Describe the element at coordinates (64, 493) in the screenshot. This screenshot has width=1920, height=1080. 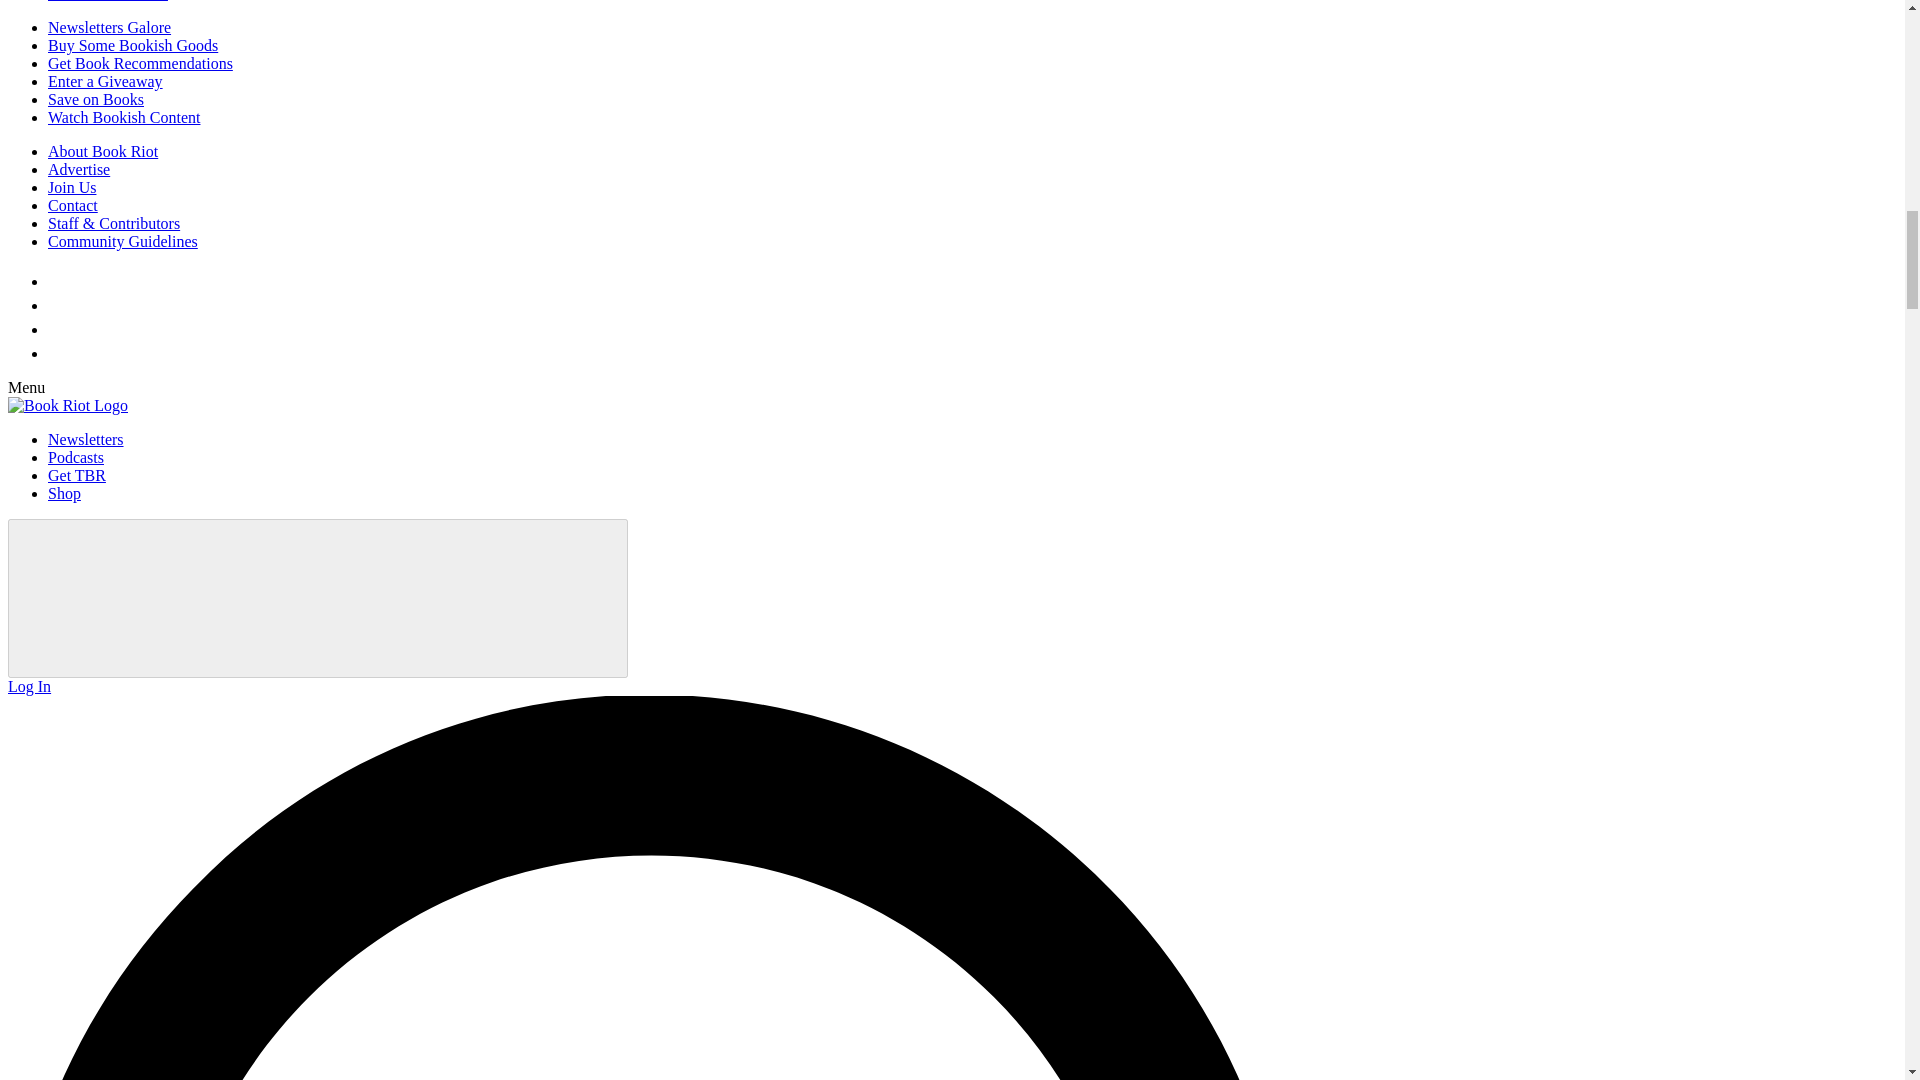
I see `Shop` at that location.